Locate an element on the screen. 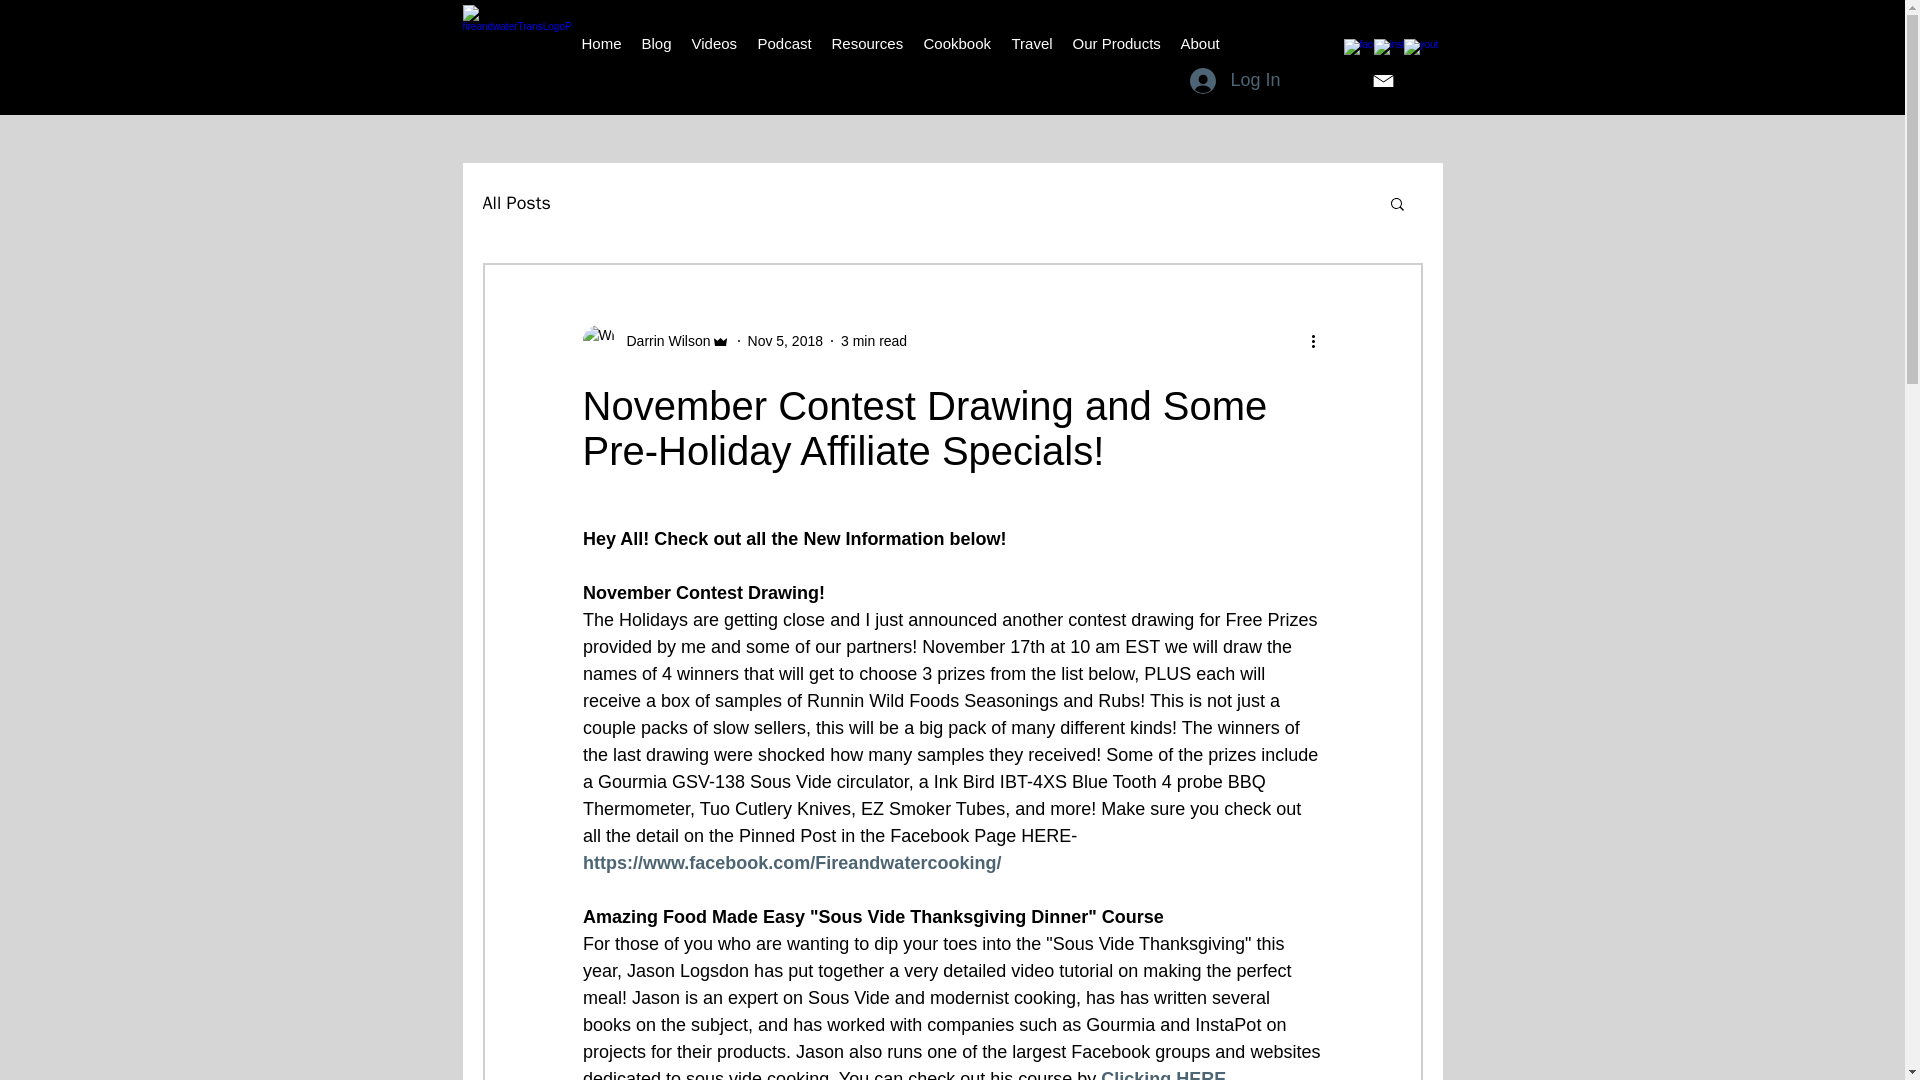  3 min read is located at coordinates (873, 339).